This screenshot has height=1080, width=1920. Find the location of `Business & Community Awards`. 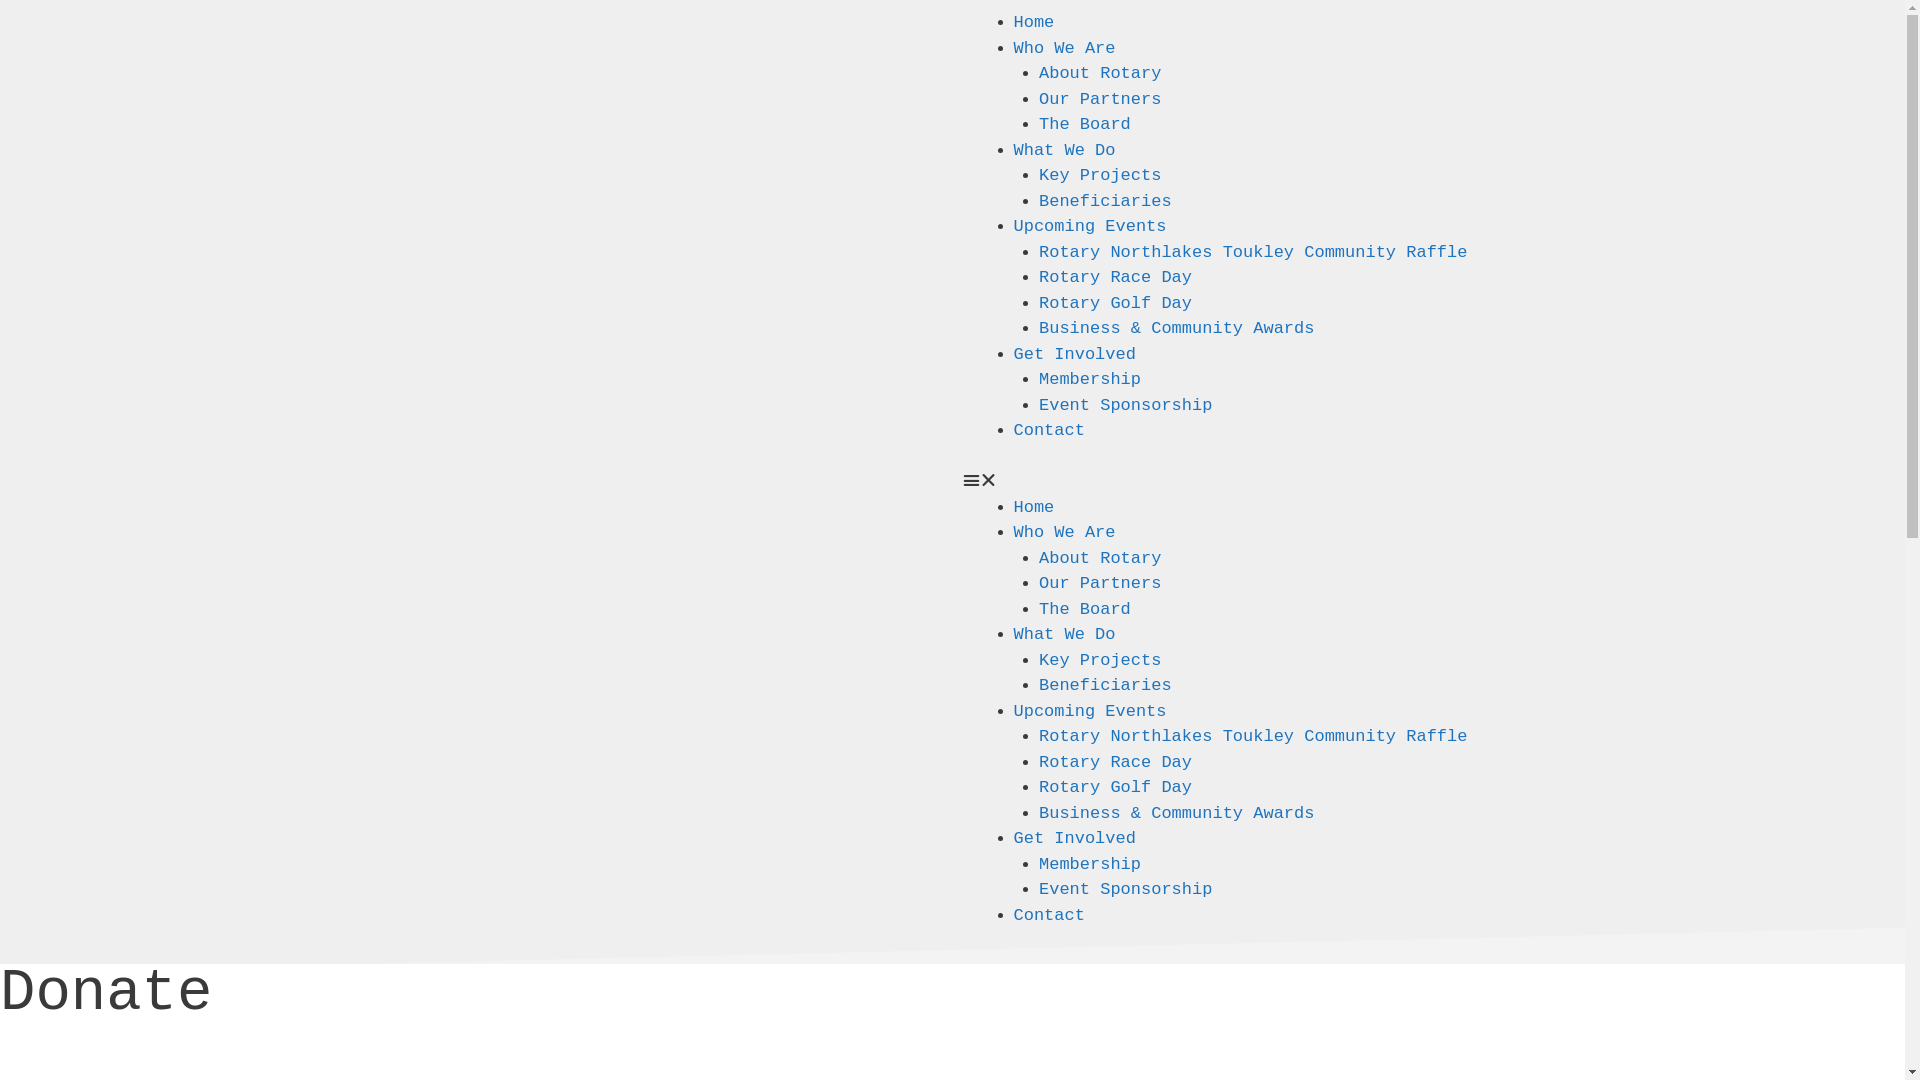

Business & Community Awards is located at coordinates (1176, 814).